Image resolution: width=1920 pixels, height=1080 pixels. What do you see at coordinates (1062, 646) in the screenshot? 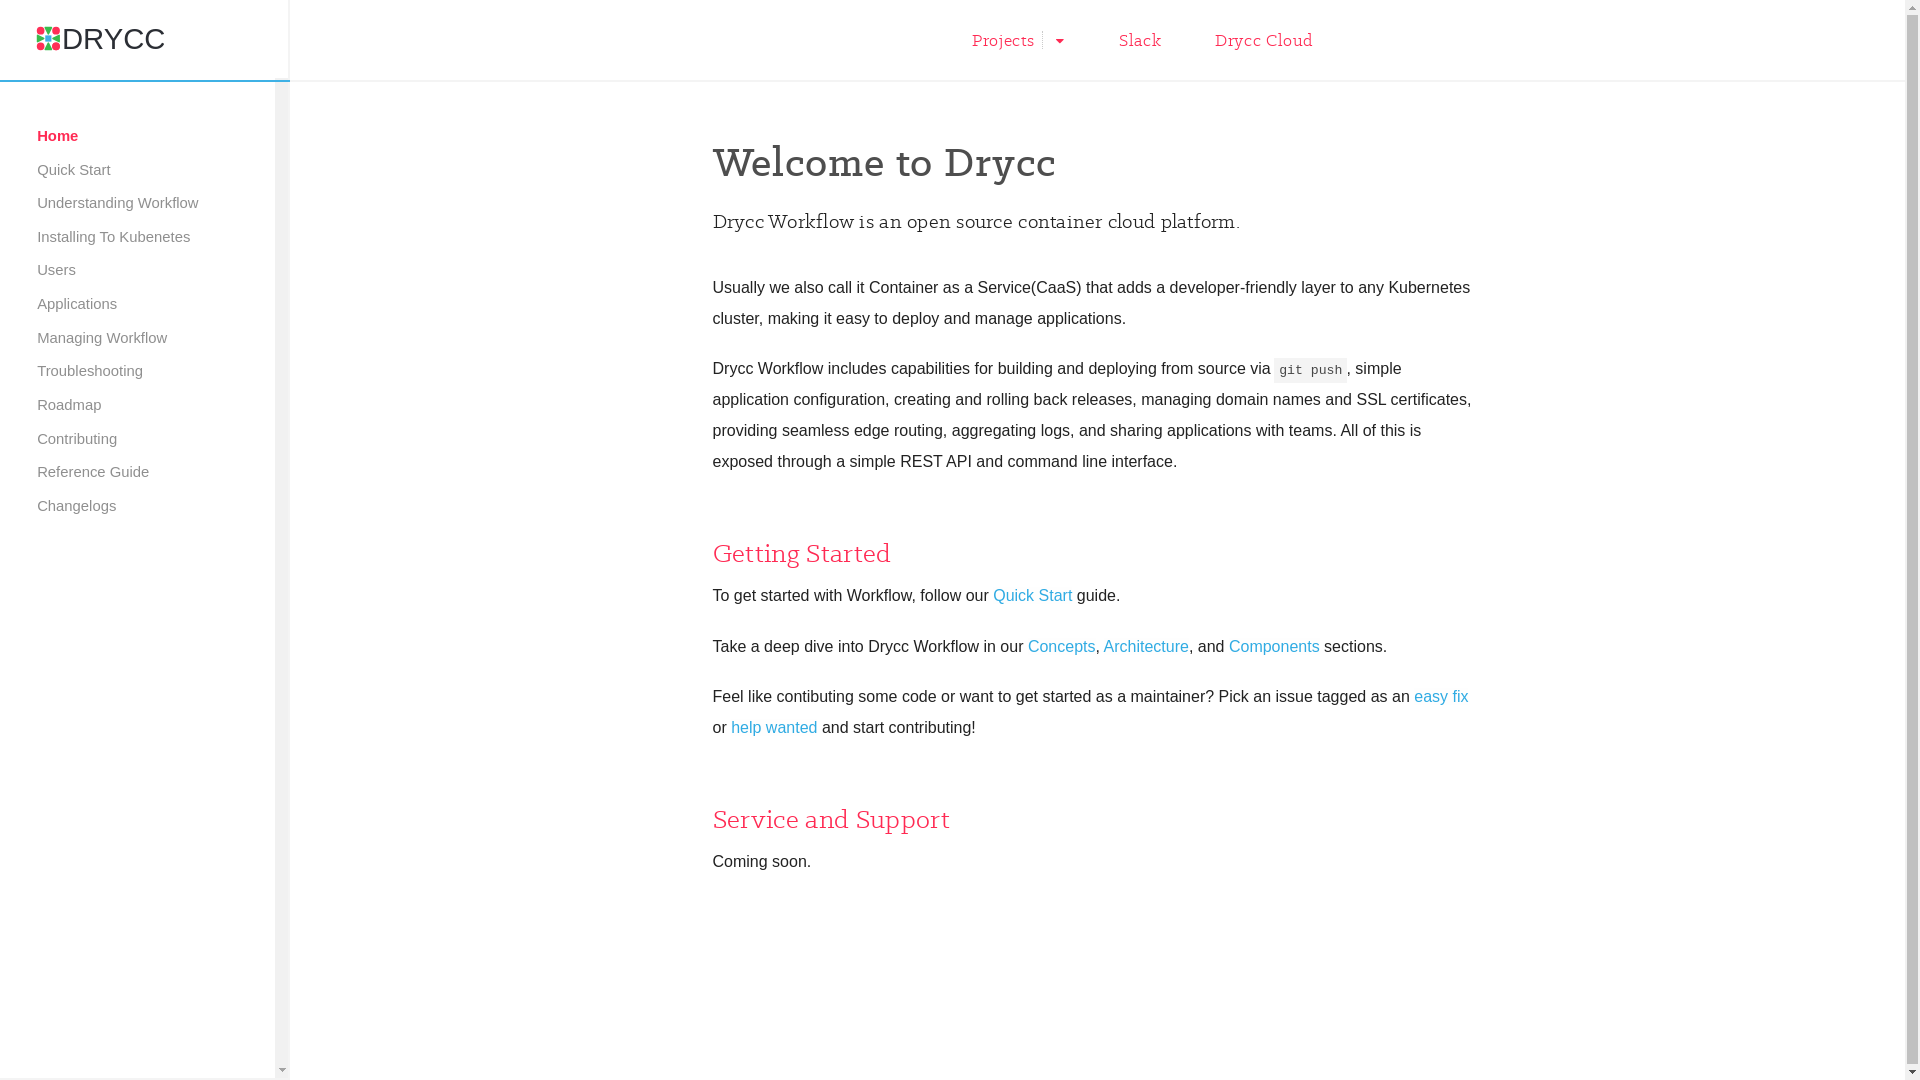
I see `Concepts` at bounding box center [1062, 646].